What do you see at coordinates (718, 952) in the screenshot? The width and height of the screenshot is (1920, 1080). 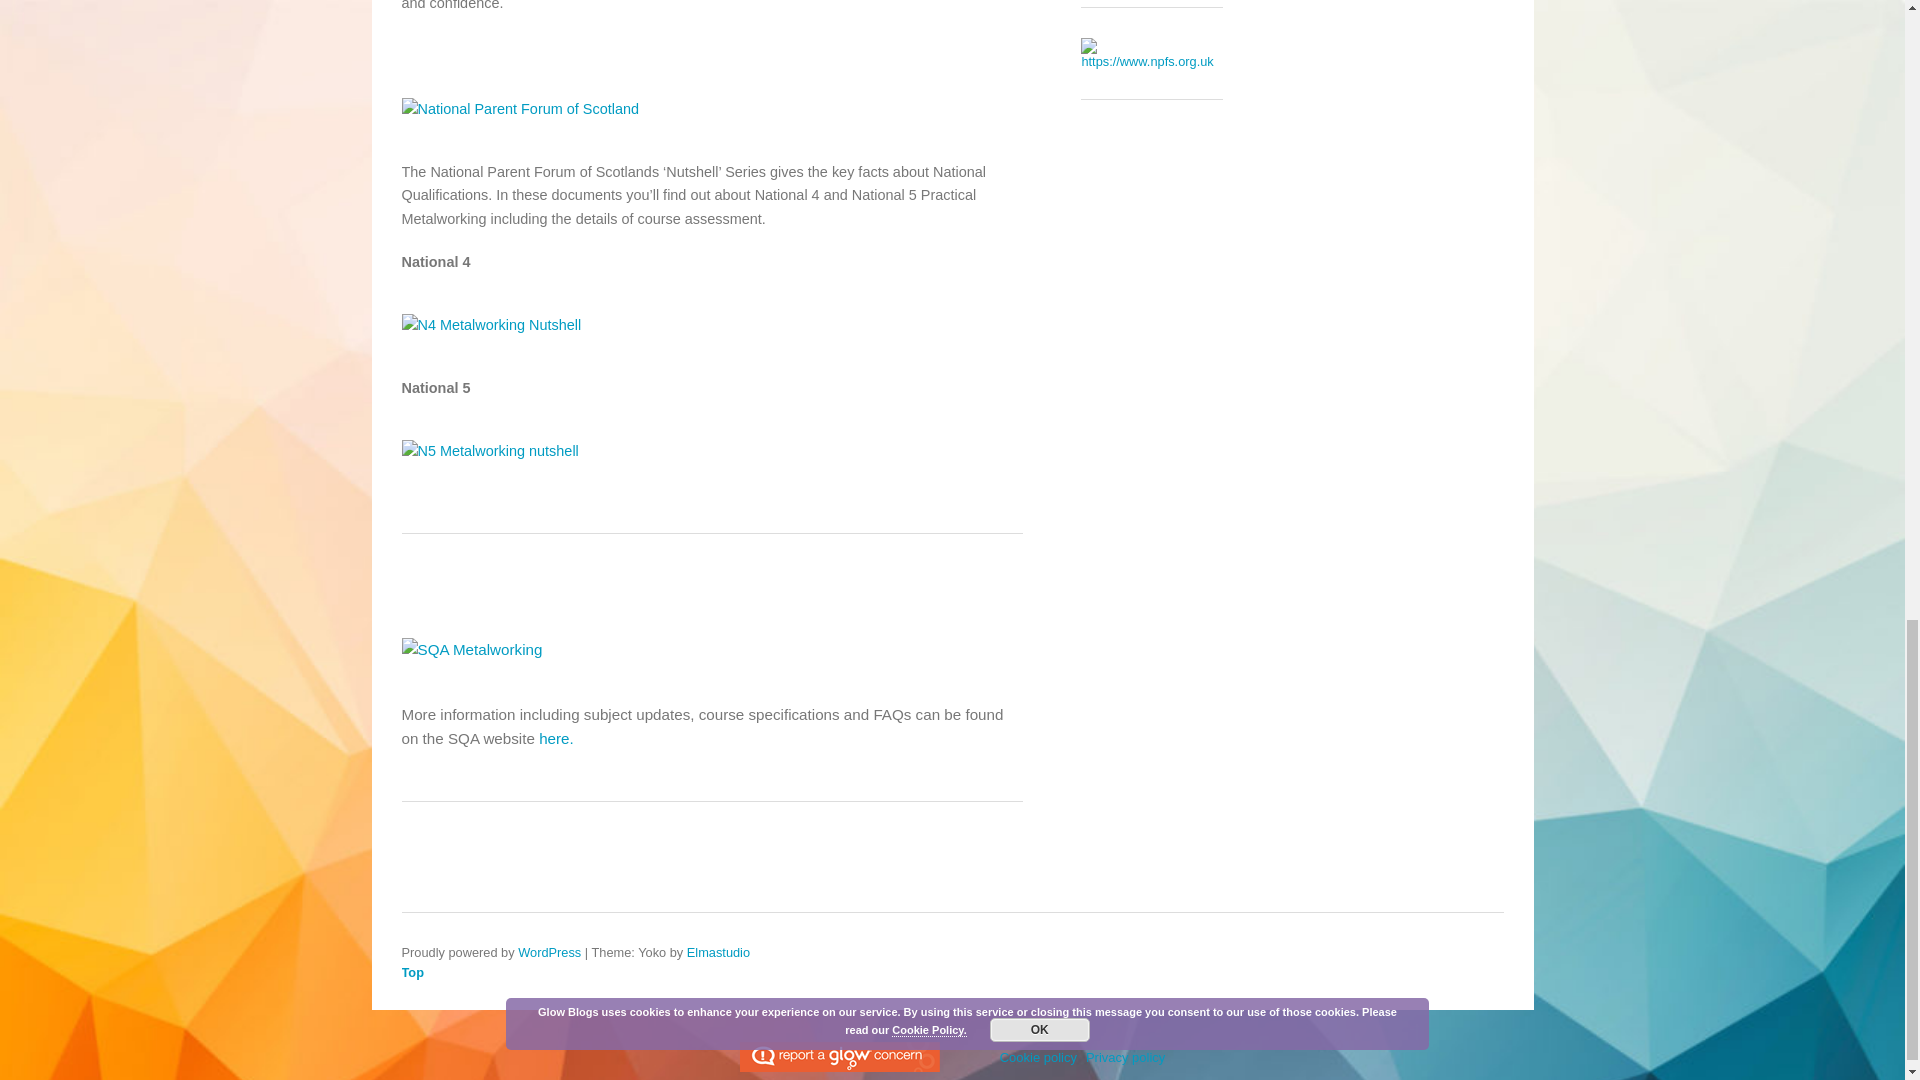 I see `Elmastudio` at bounding box center [718, 952].